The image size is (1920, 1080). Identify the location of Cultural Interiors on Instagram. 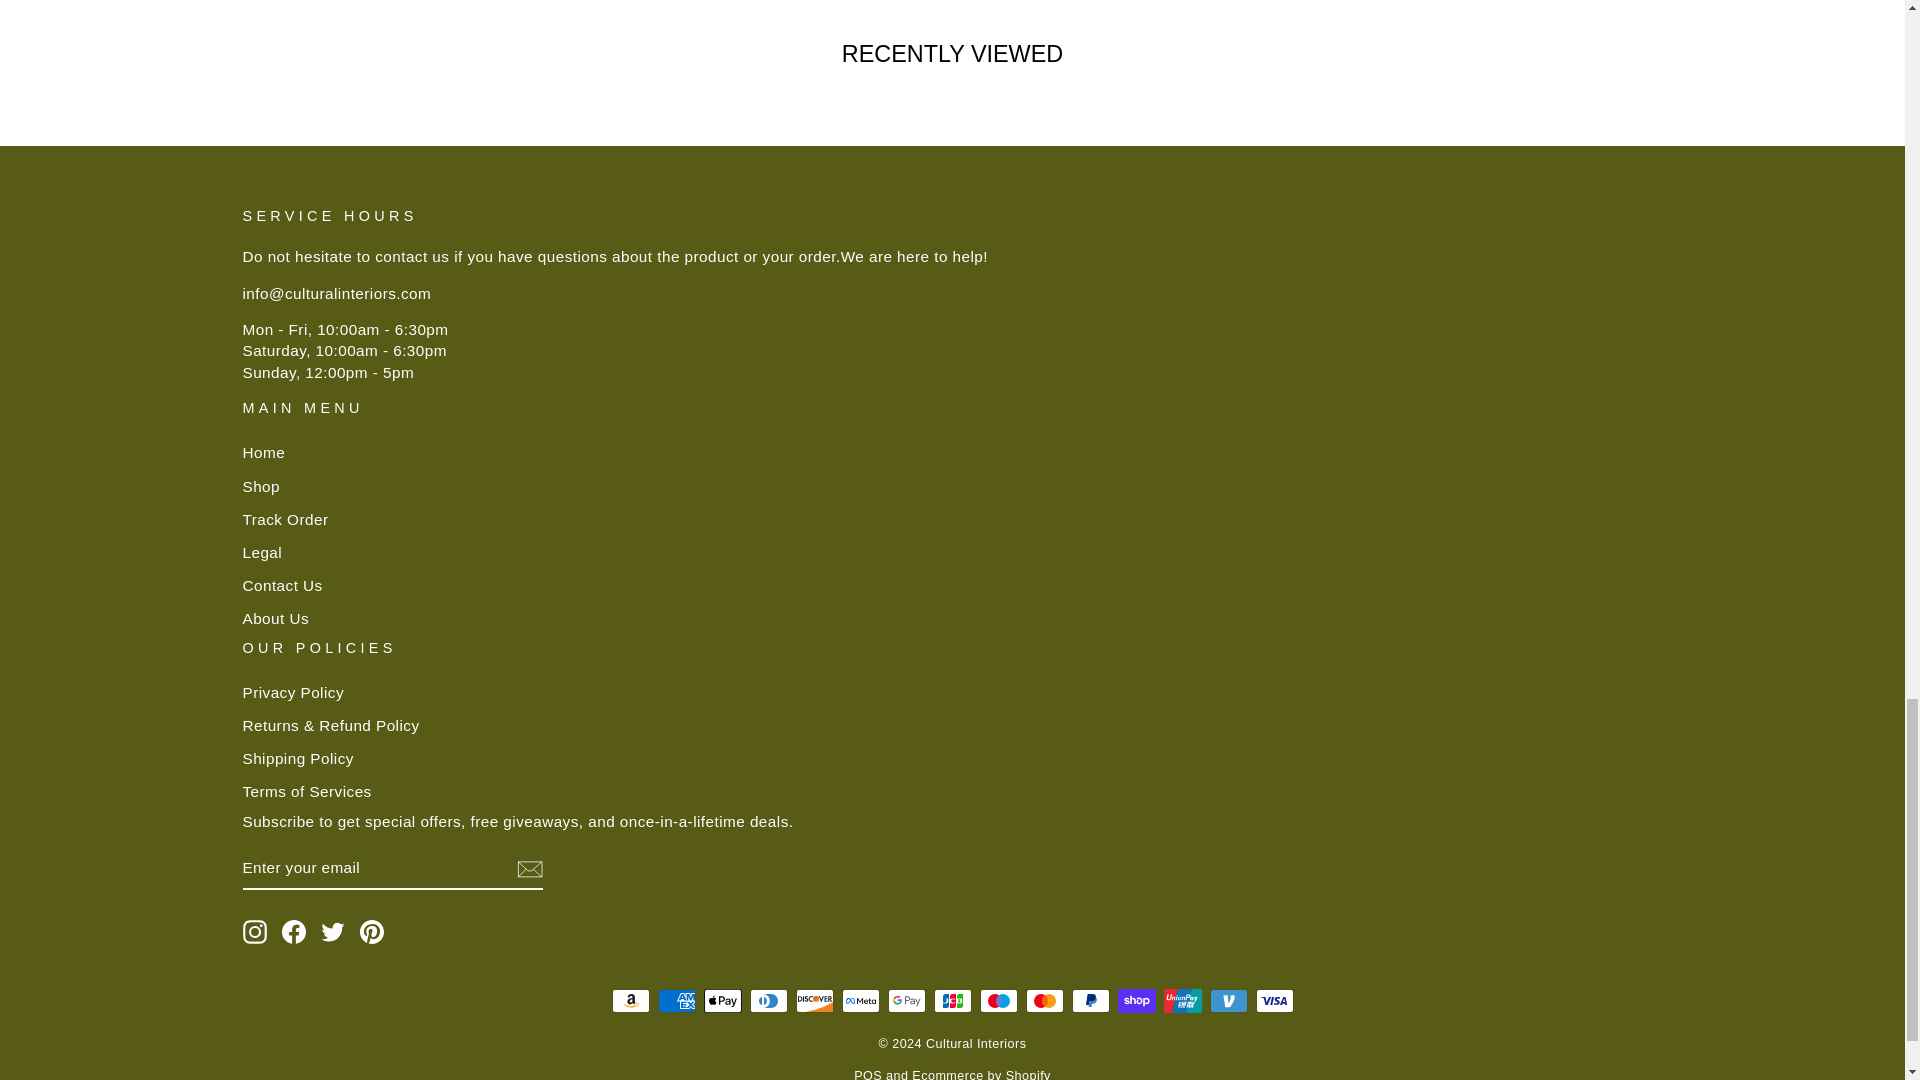
(254, 932).